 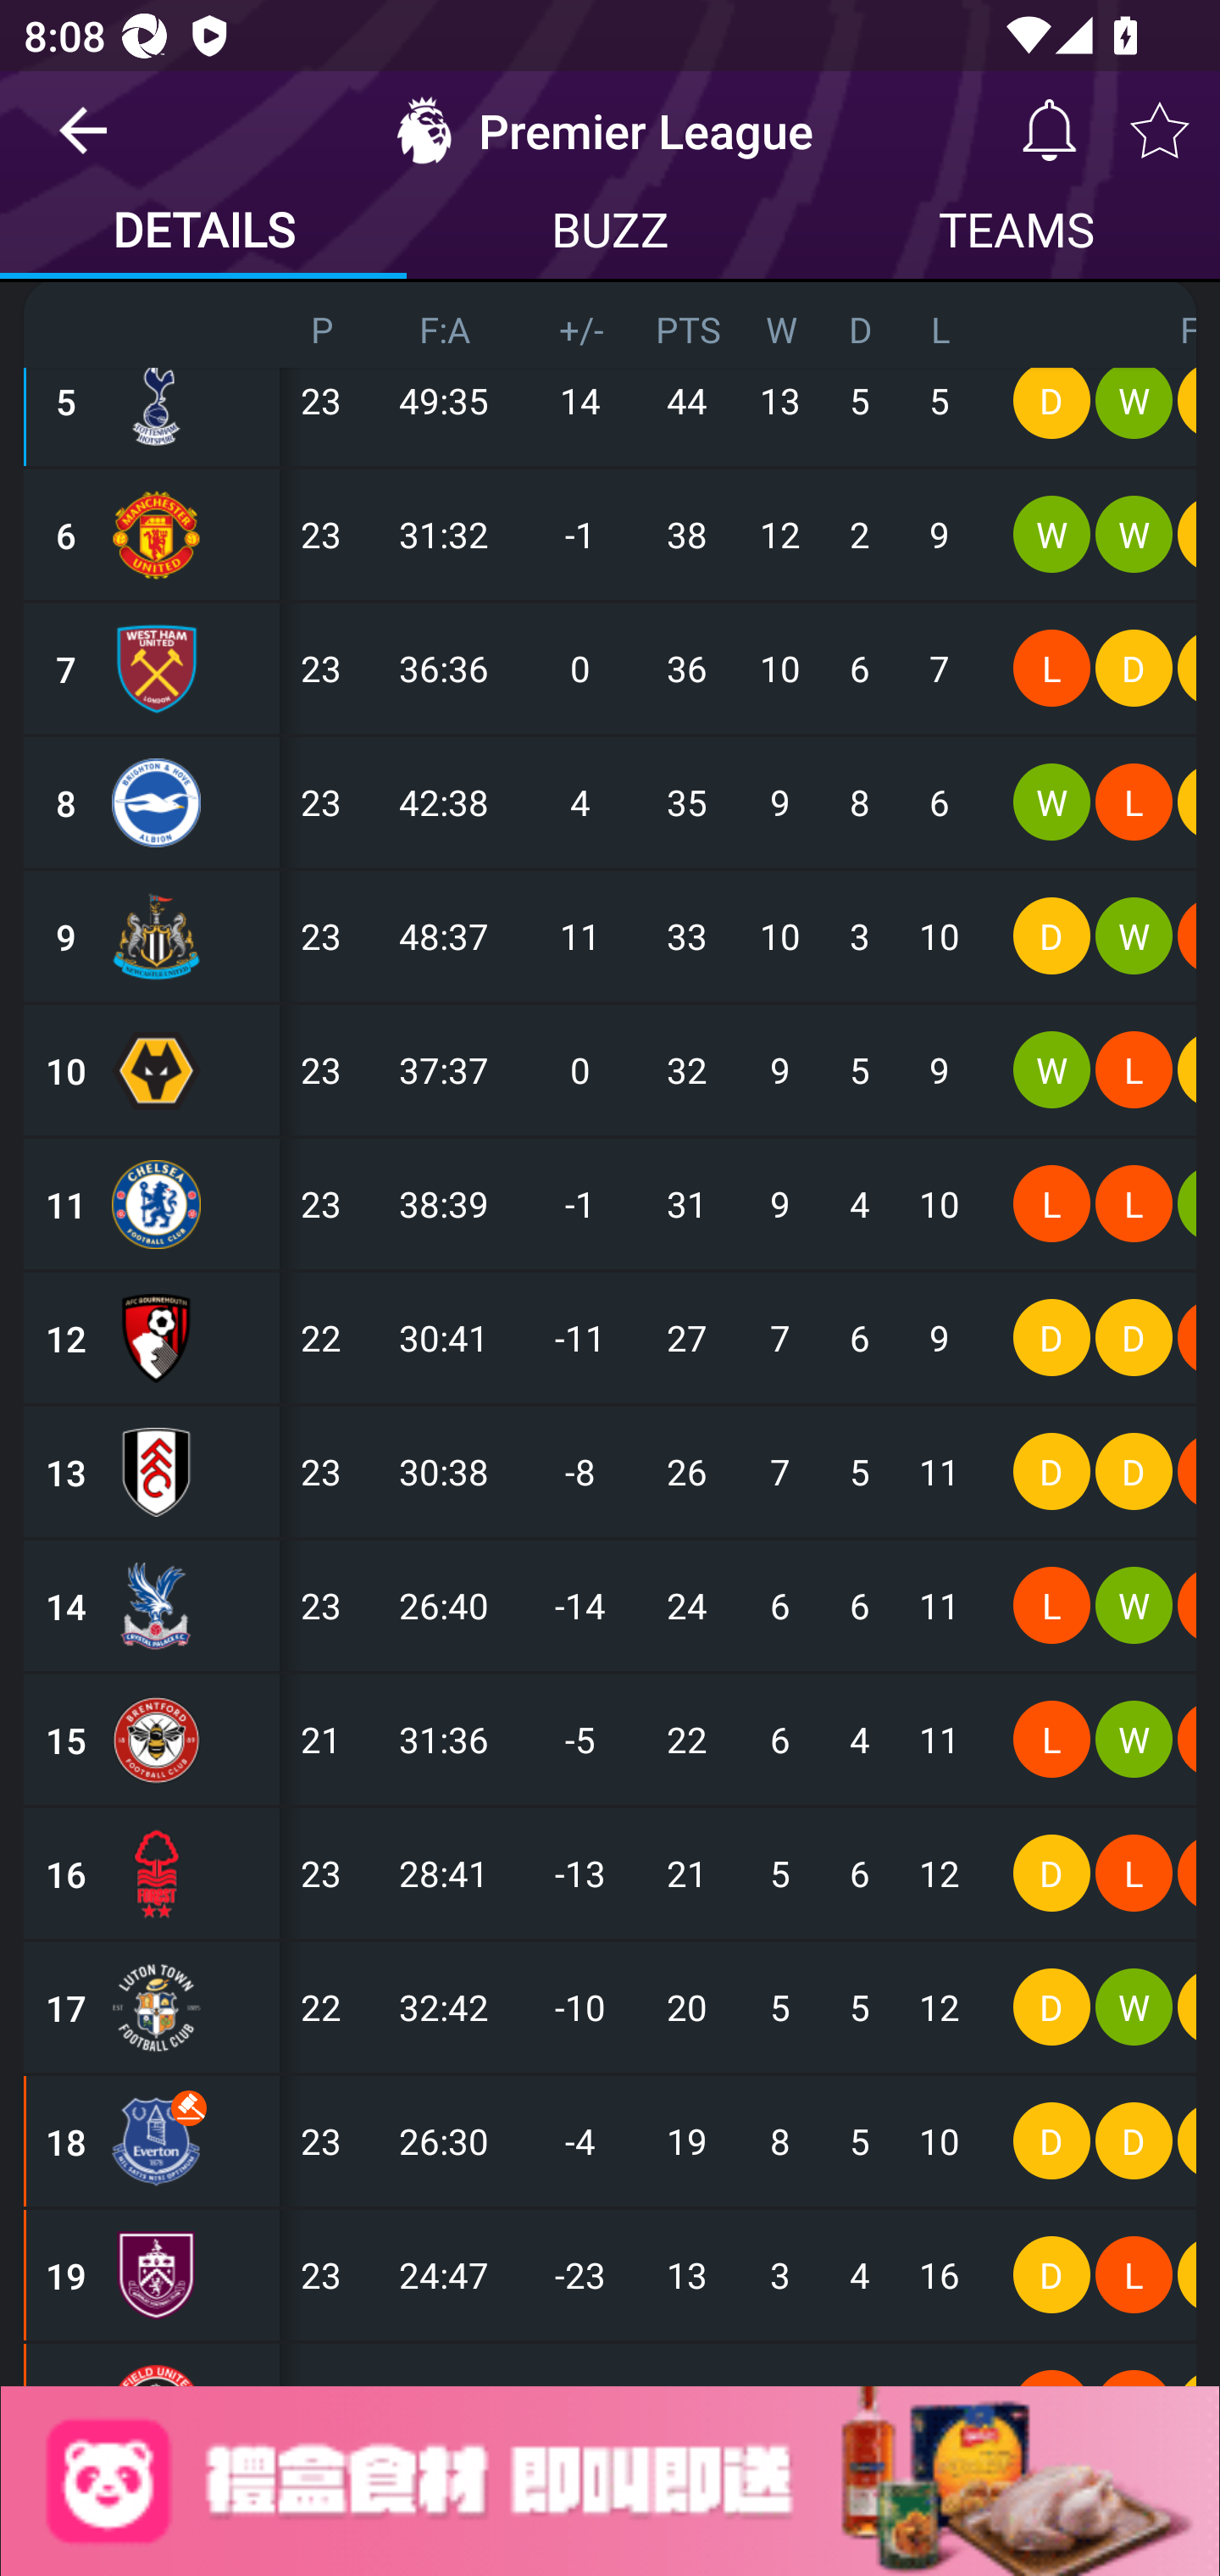 What do you see at coordinates (610, 1874) in the screenshot?
I see `16 23 28:41 -13 21 5 6 12 D L L` at bounding box center [610, 1874].